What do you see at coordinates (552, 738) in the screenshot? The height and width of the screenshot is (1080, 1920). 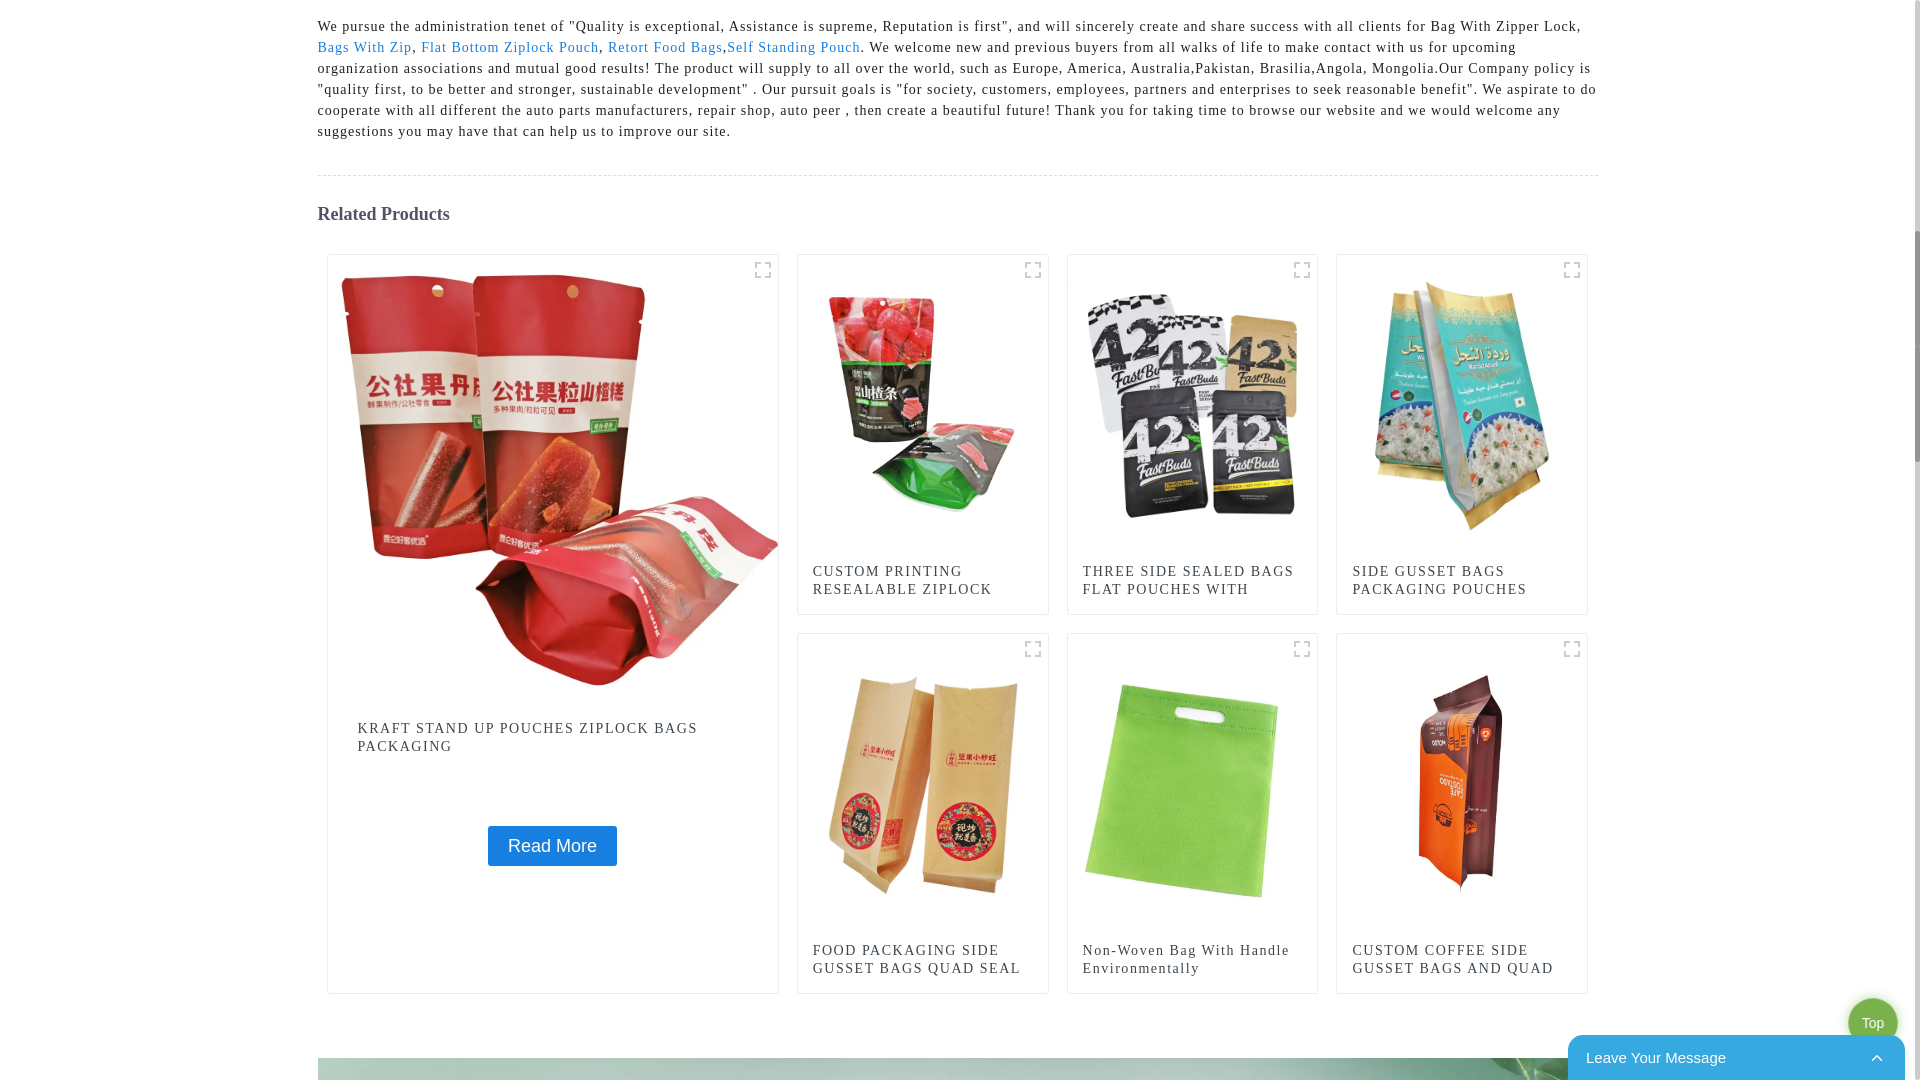 I see `KRAFT STAND UP POUCHES ZIPLOCK BAGS PACKAGING` at bounding box center [552, 738].